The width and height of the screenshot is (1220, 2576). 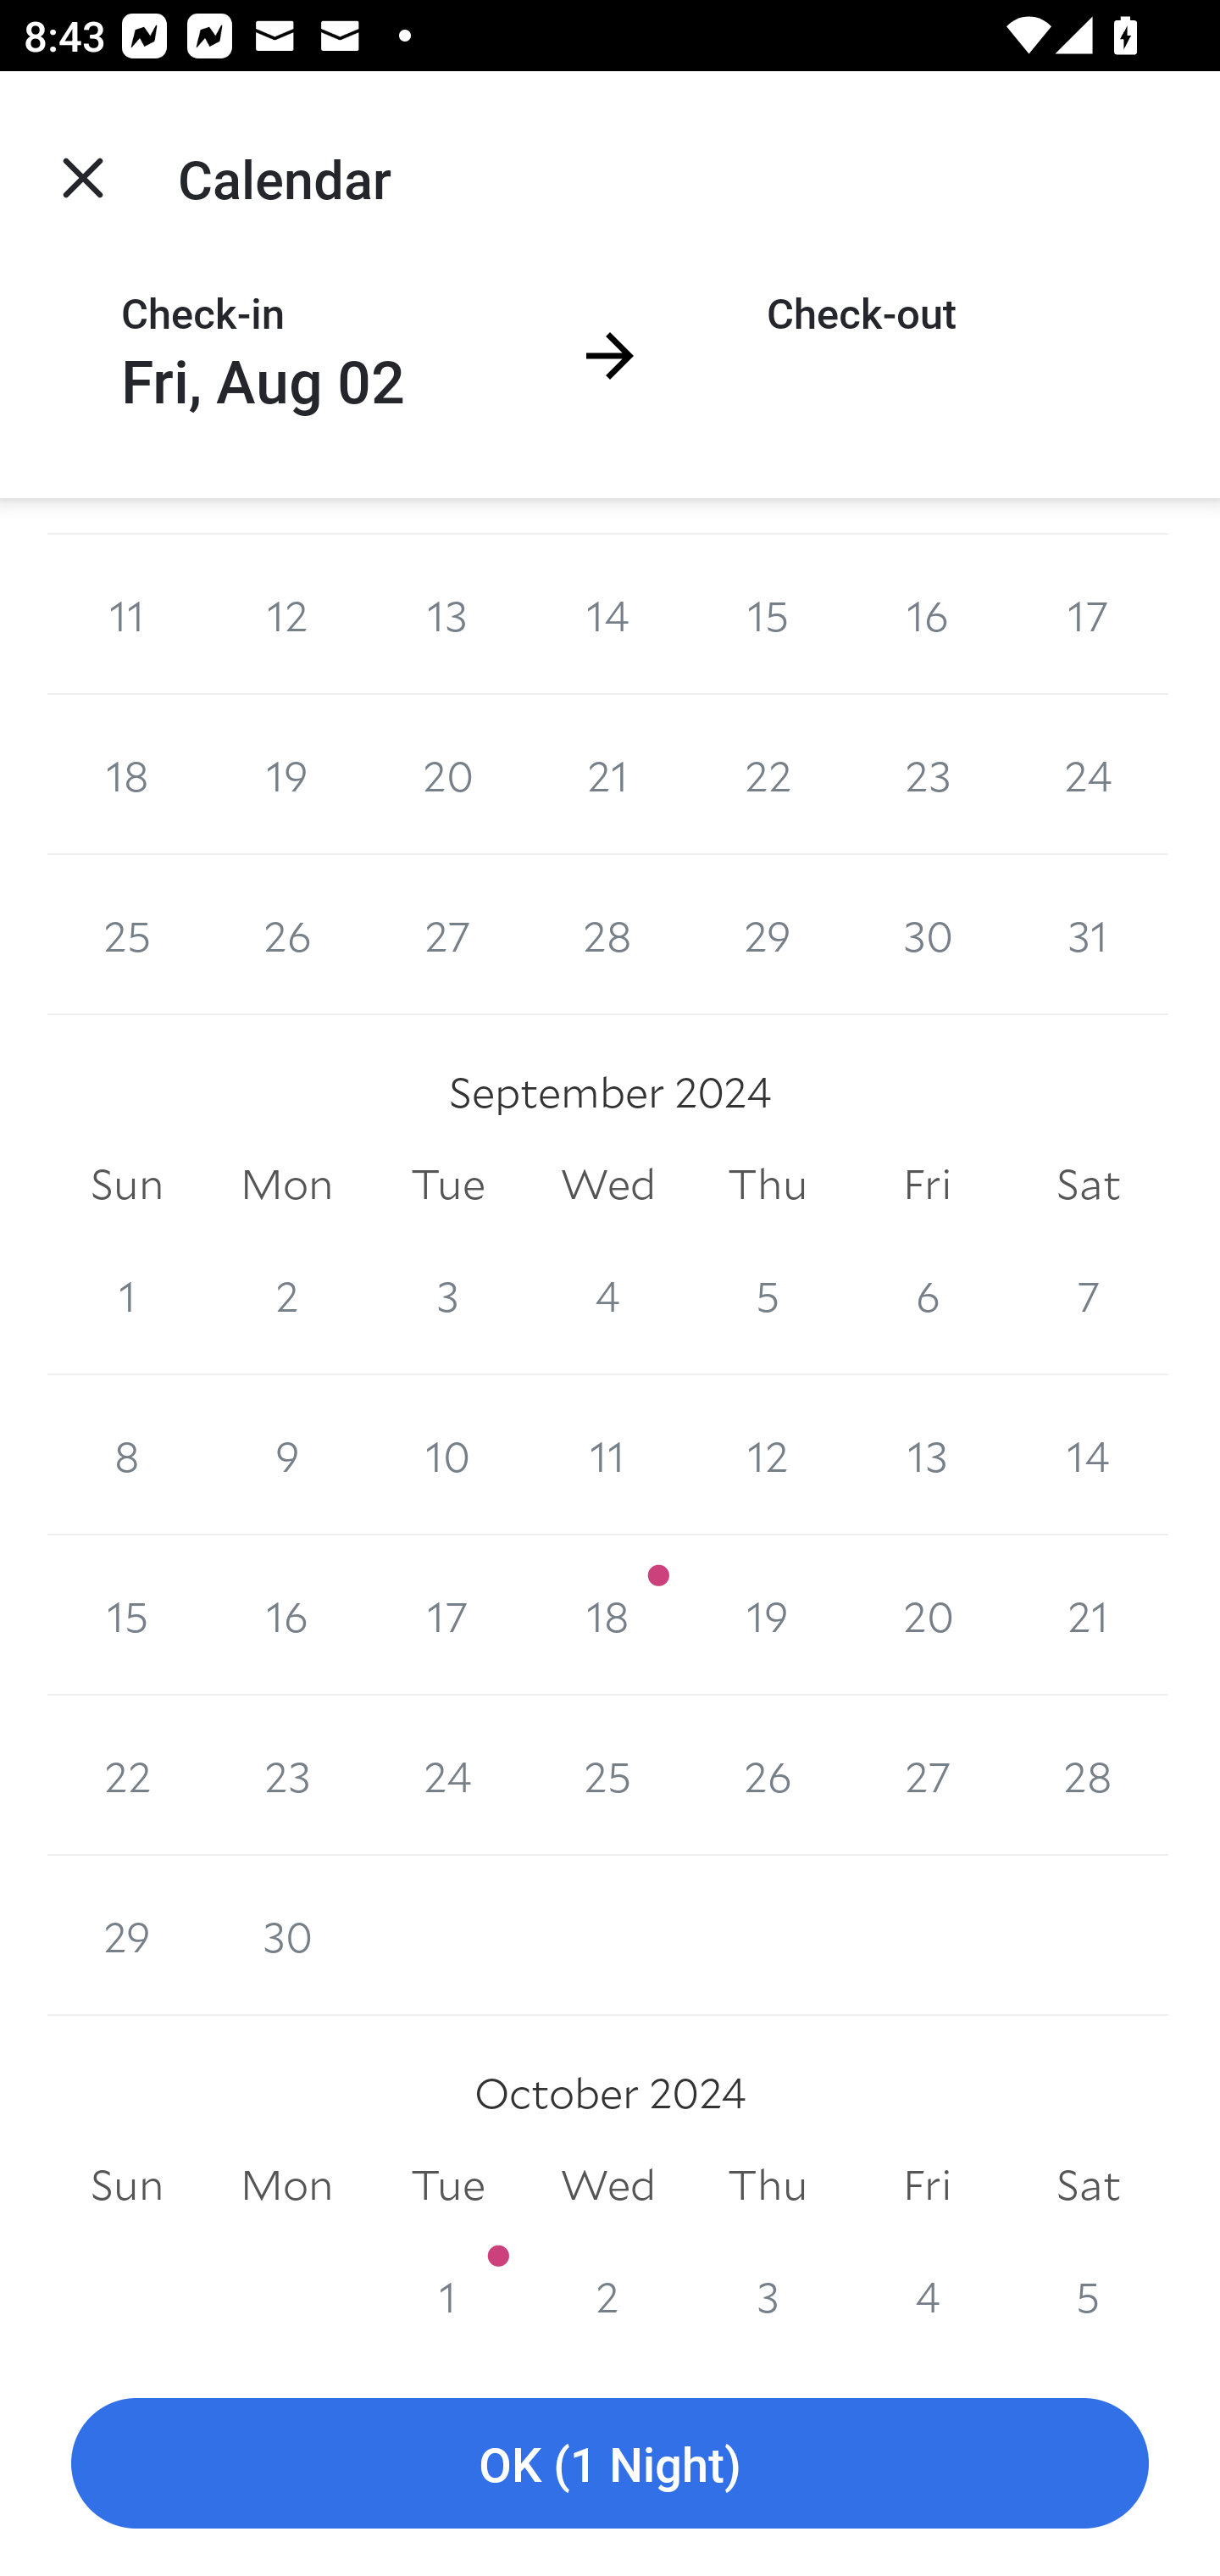 What do you see at coordinates (286, 935) in the screenshot?
I see `26 26 August 2024` at bounding box center [286, 935].